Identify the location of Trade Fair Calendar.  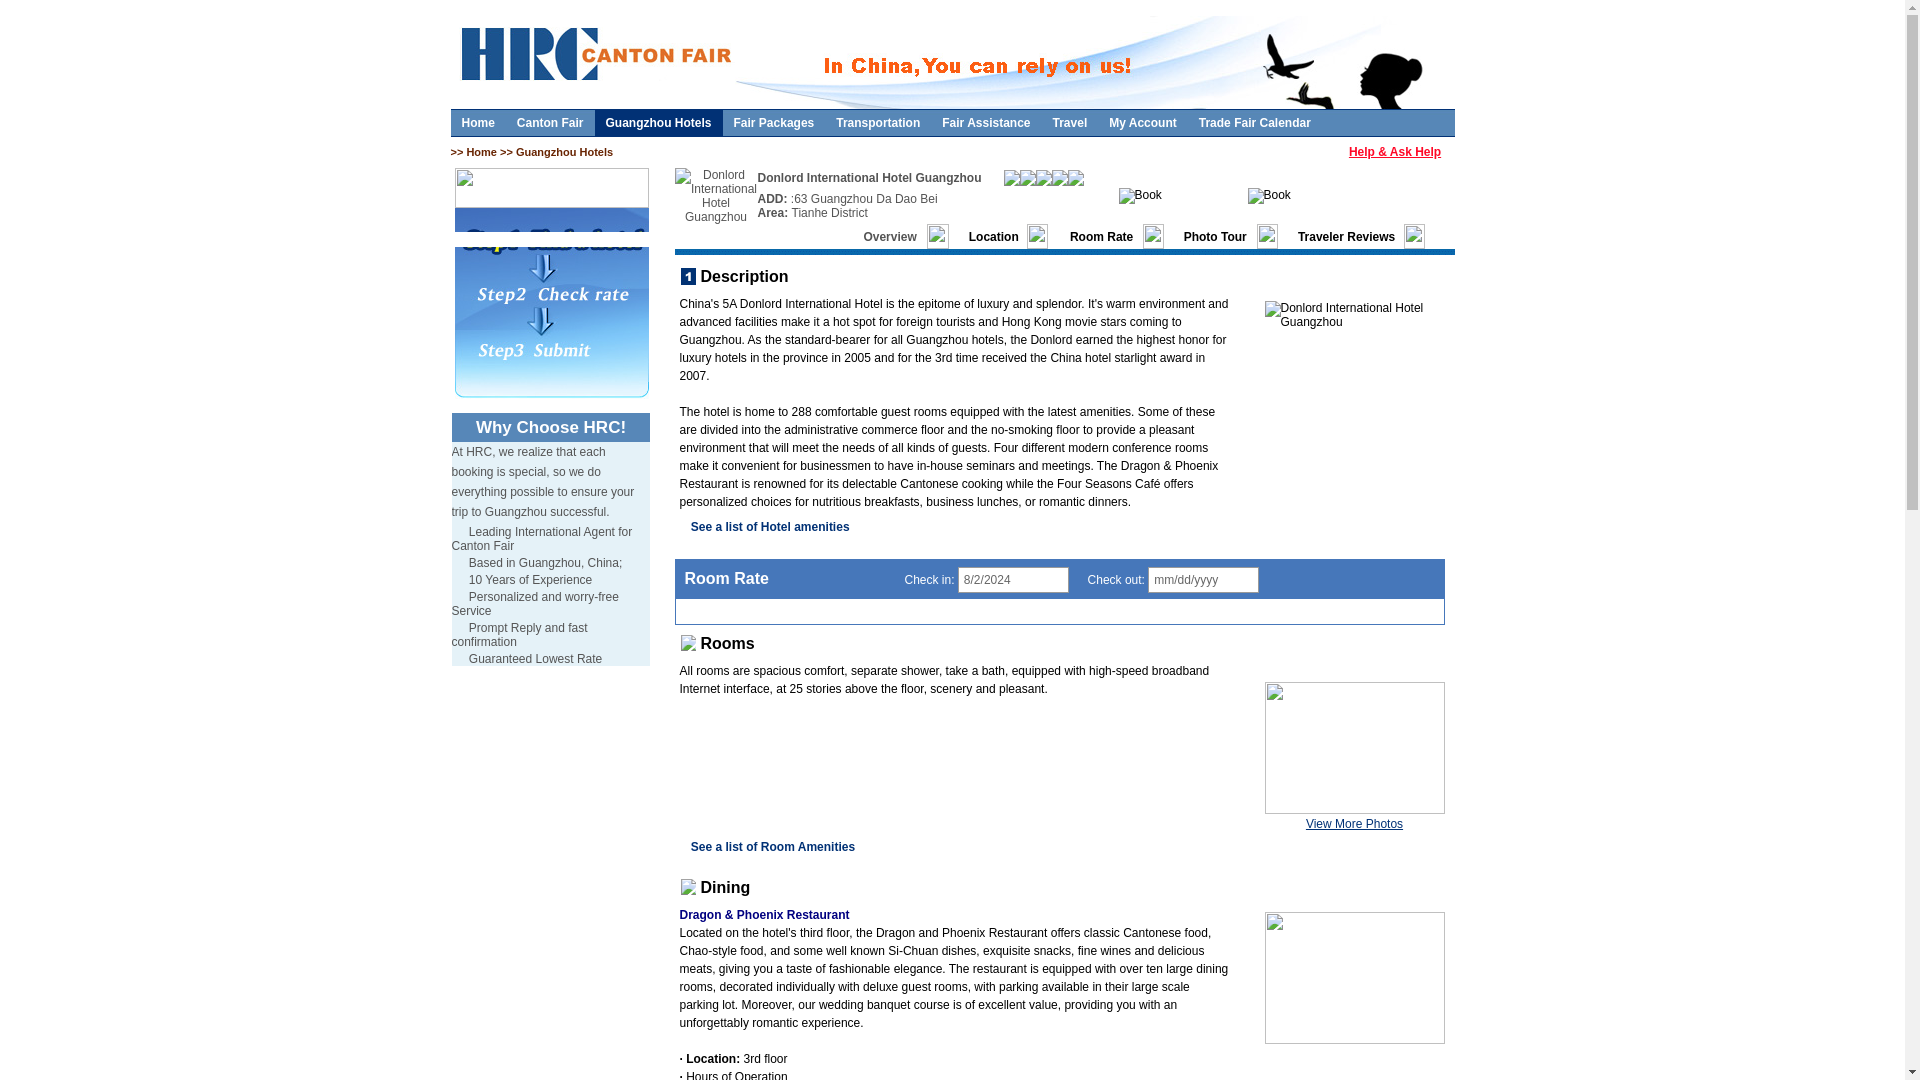
(1255, 123).